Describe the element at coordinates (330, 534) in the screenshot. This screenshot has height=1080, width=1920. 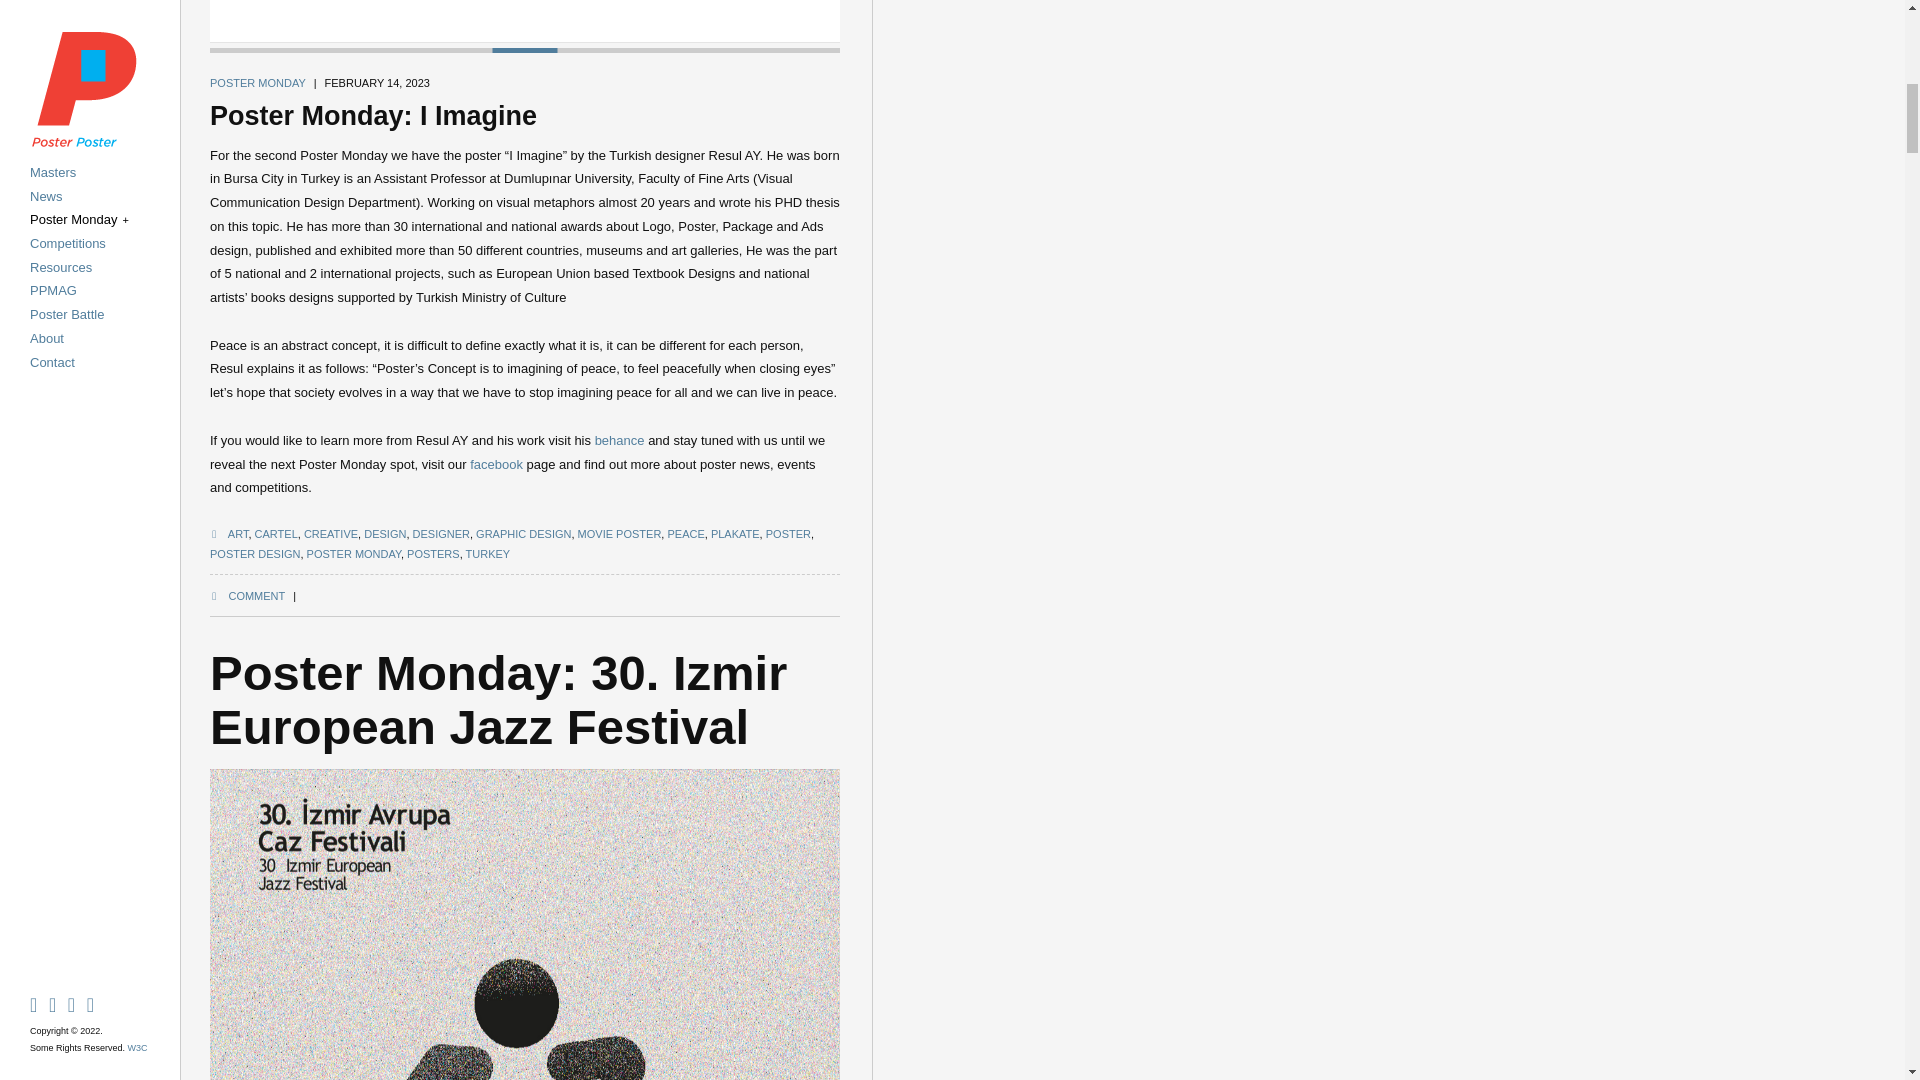
I see `CREATIVE` at that location.